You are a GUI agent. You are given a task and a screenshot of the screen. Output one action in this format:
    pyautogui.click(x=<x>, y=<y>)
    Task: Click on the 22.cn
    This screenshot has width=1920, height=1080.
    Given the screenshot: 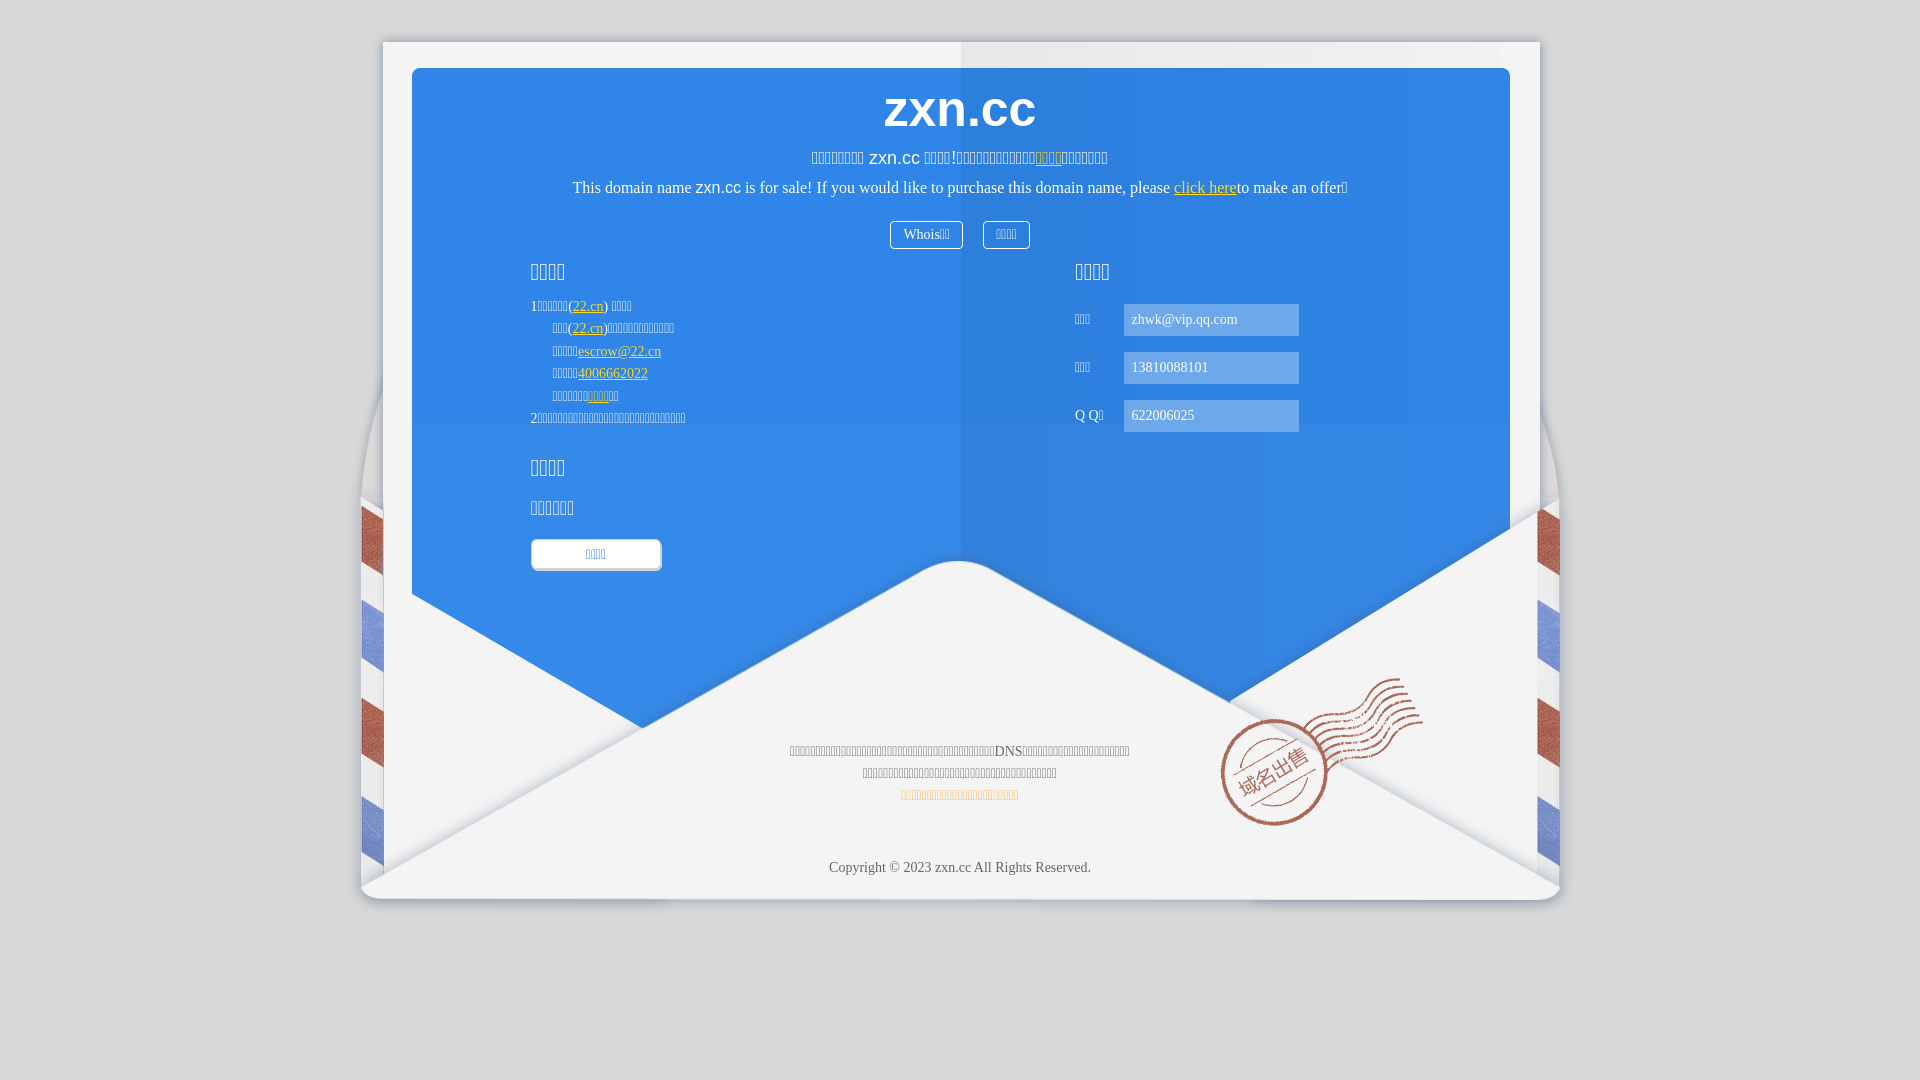 What is the action you would take?
    pyautogui.click(x=588, y=306)
    